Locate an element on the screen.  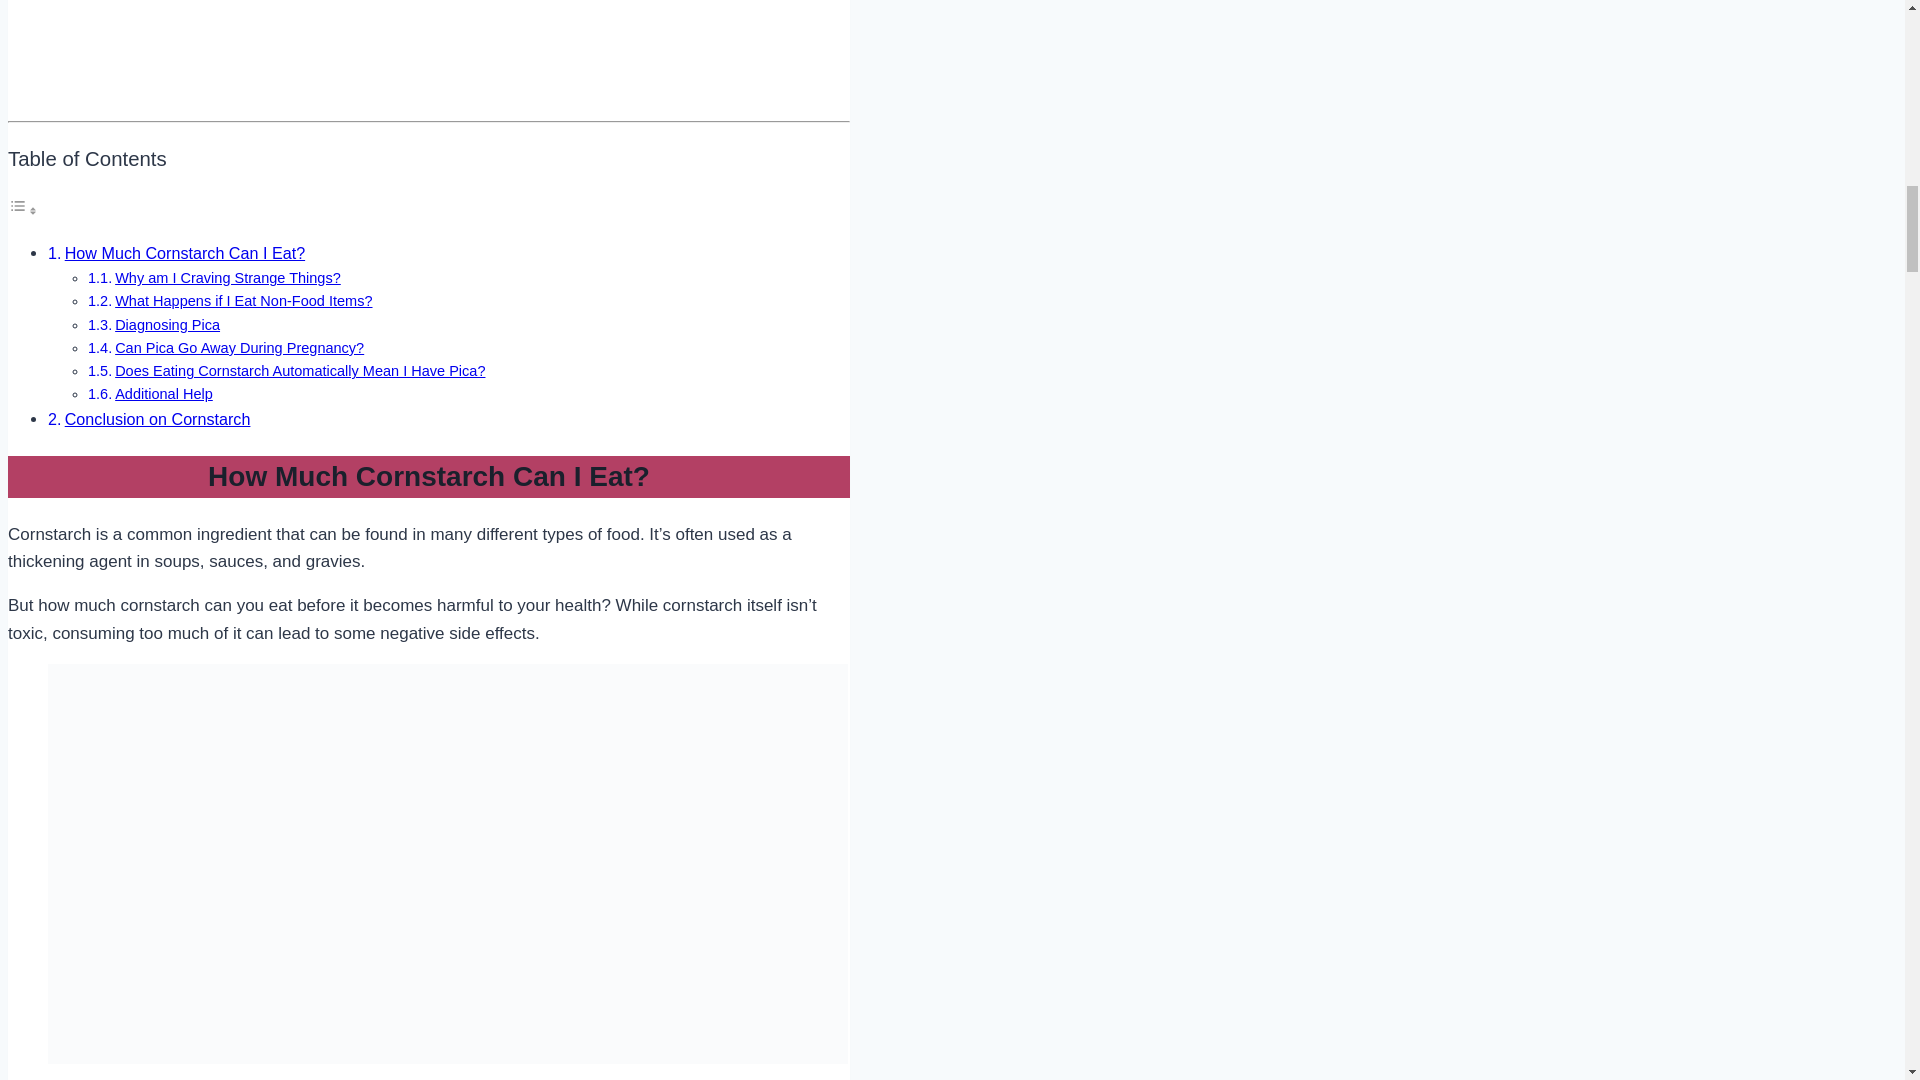
What Happens if I Eat Non-Food Items? is located at coordinates (244, 300).